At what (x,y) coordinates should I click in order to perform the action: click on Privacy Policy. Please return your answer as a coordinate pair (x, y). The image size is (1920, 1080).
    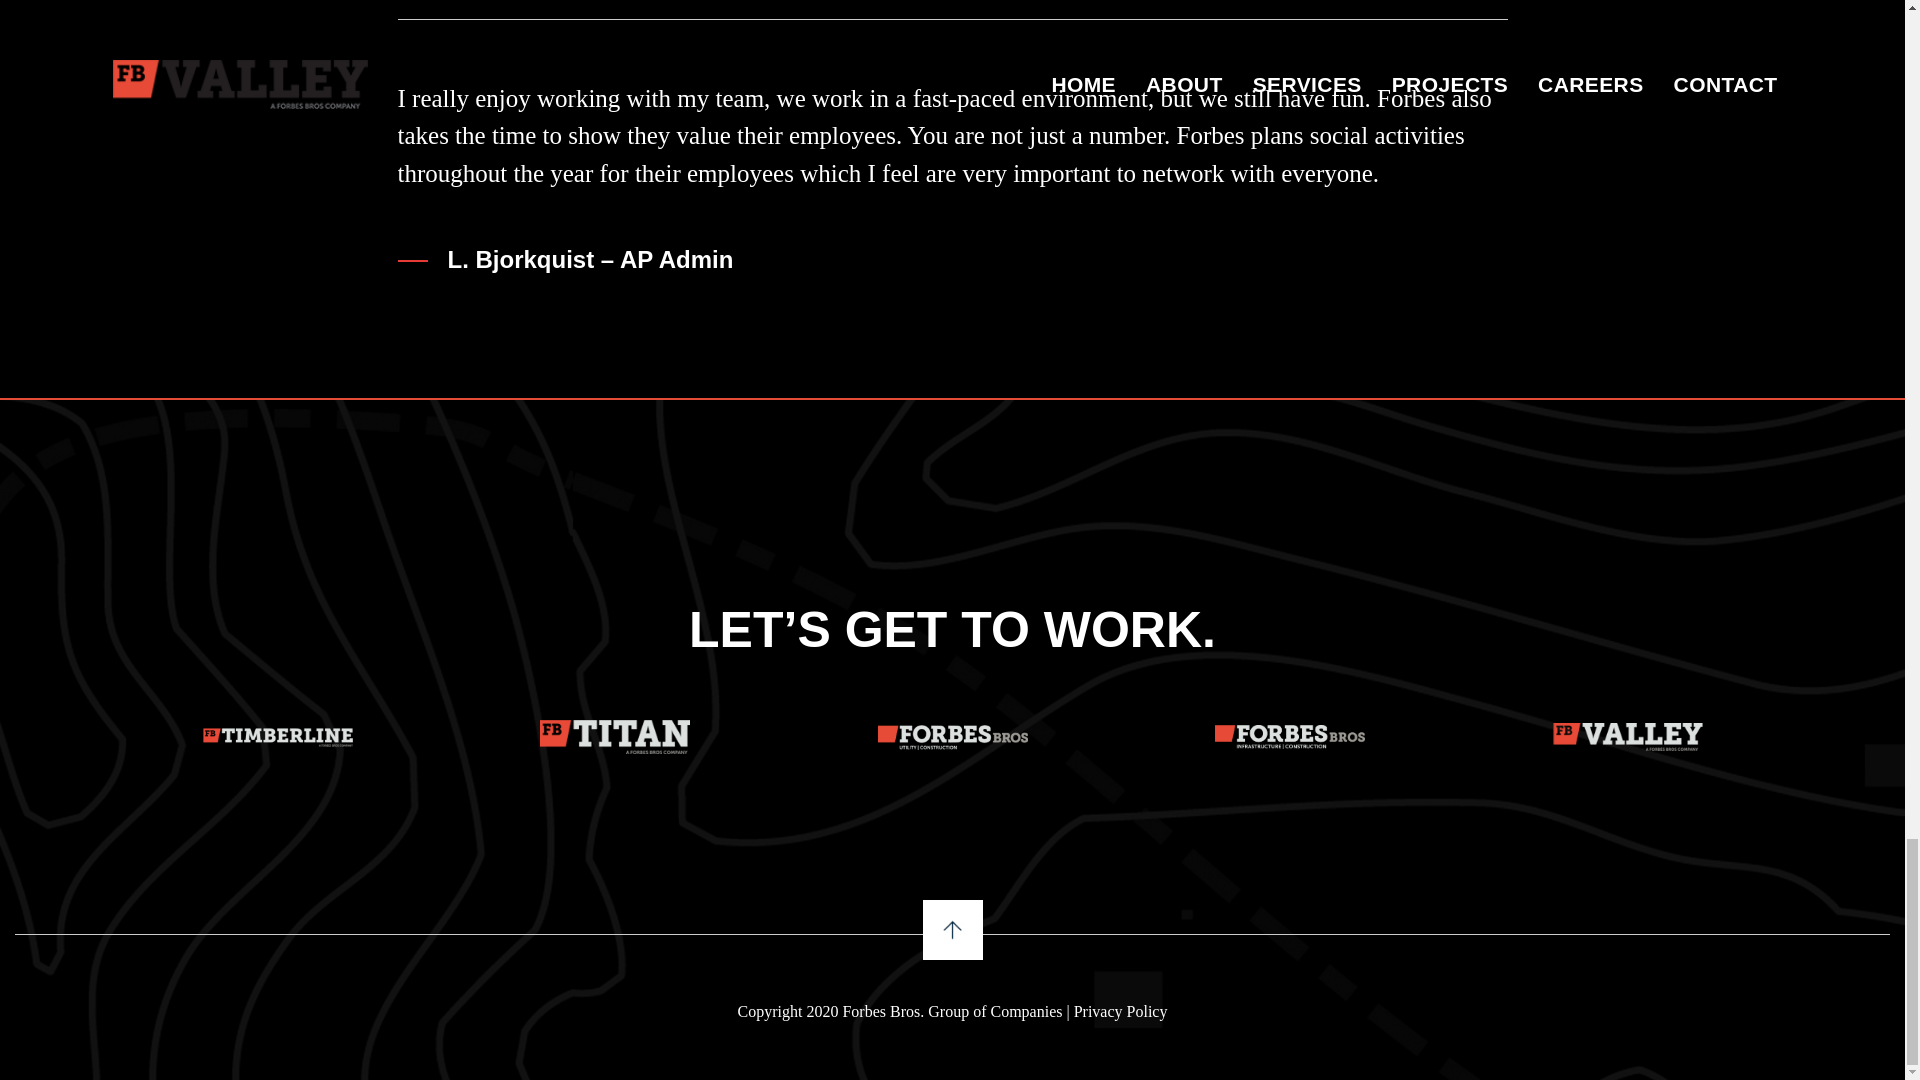
    Looking at the image, I should click on (1120, 1011).